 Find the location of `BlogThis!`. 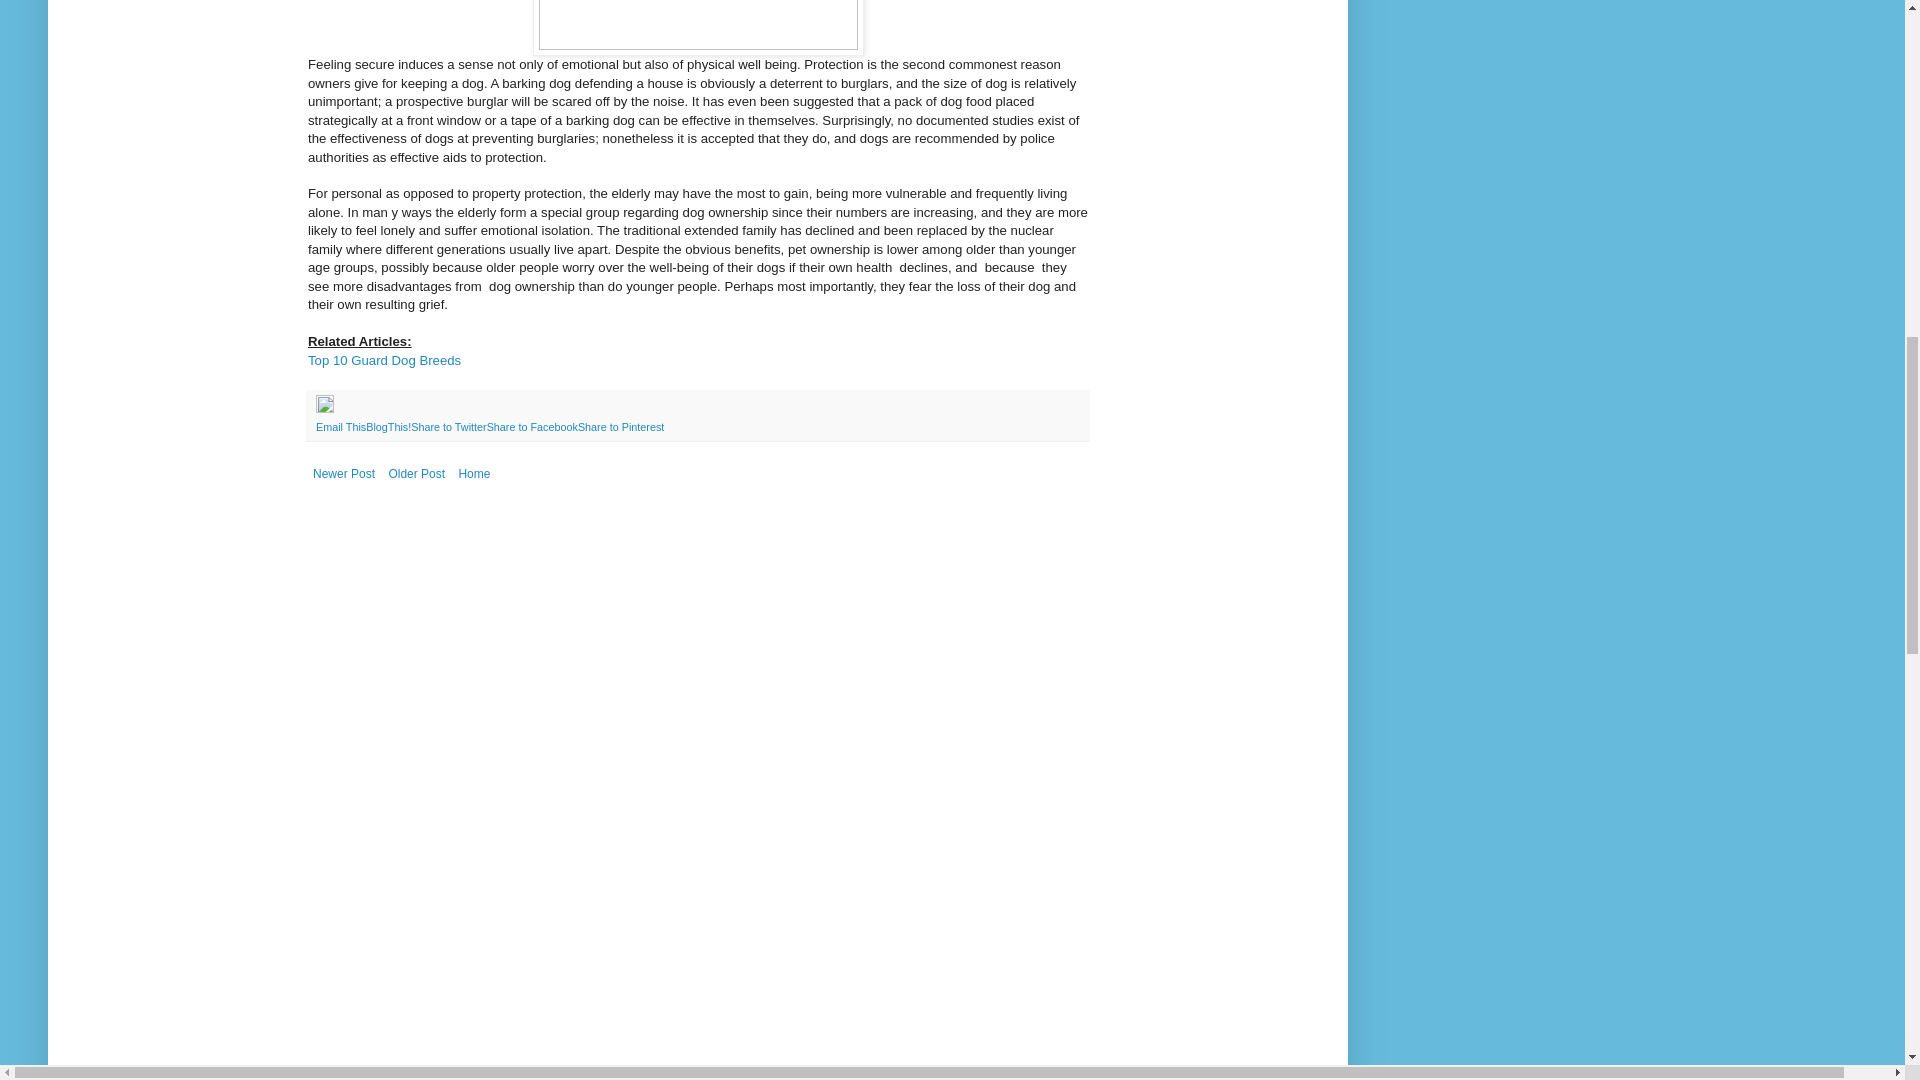

BlogThis! is located at coordinates (388, 427).